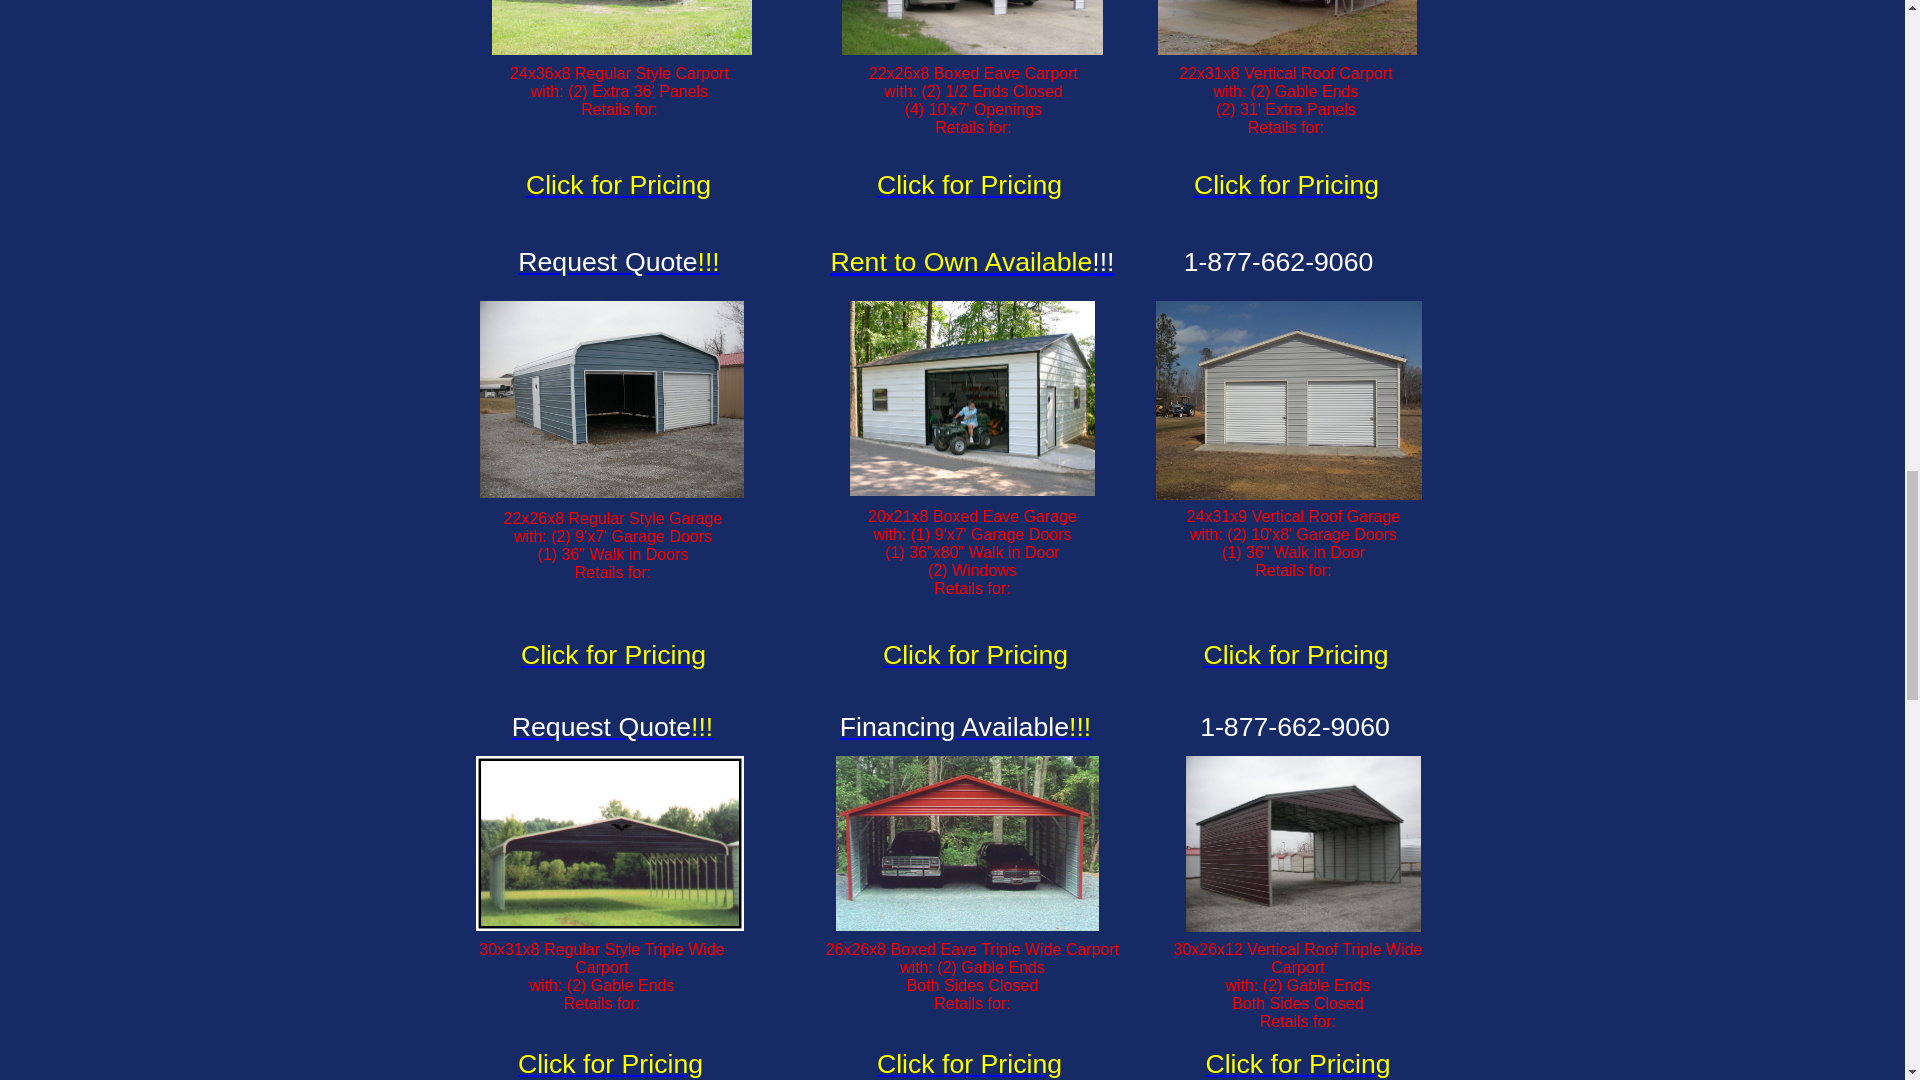 Image resolution: width=1920 pixels, height=1080 pixels. Describe the element at coordinates (975, 654) in the screenshot. I see `Click for Pricing` at that location.